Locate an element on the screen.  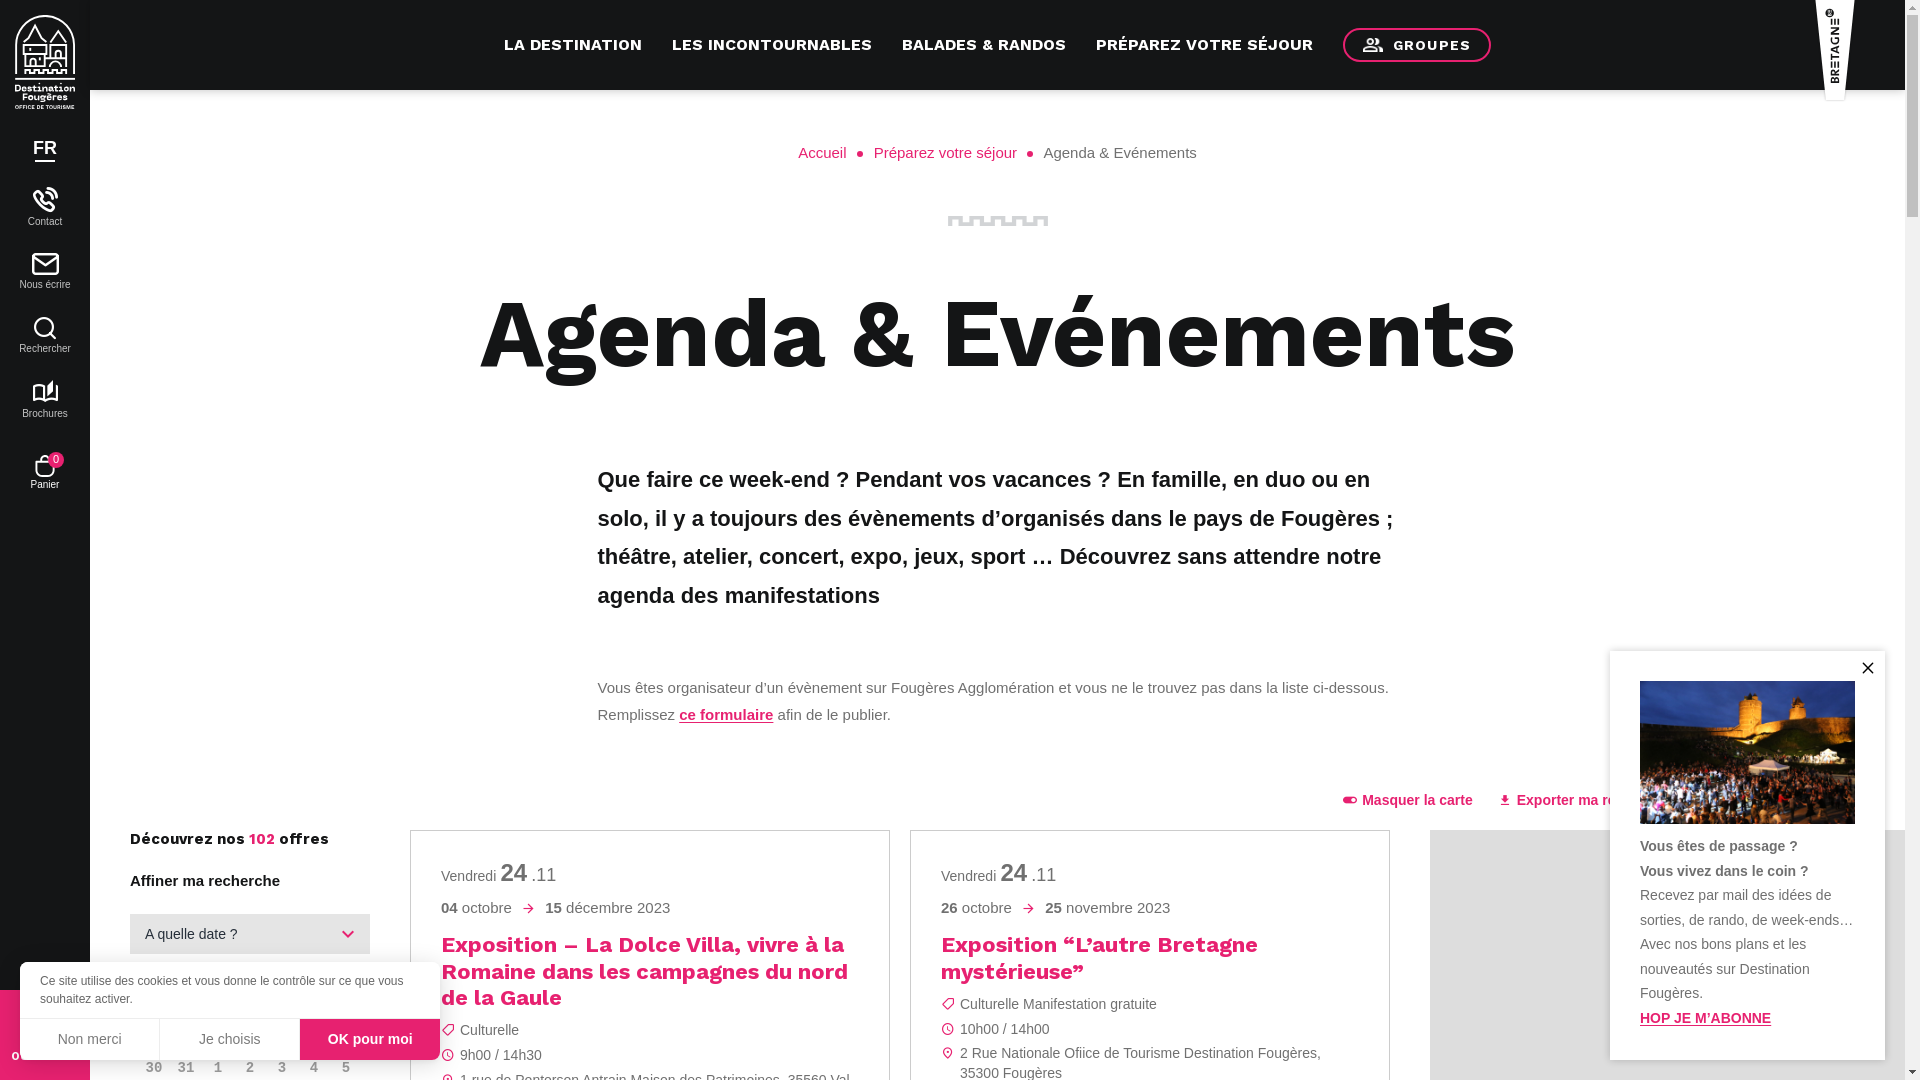
LA DESTINATION is located at coordinates (573, 45).